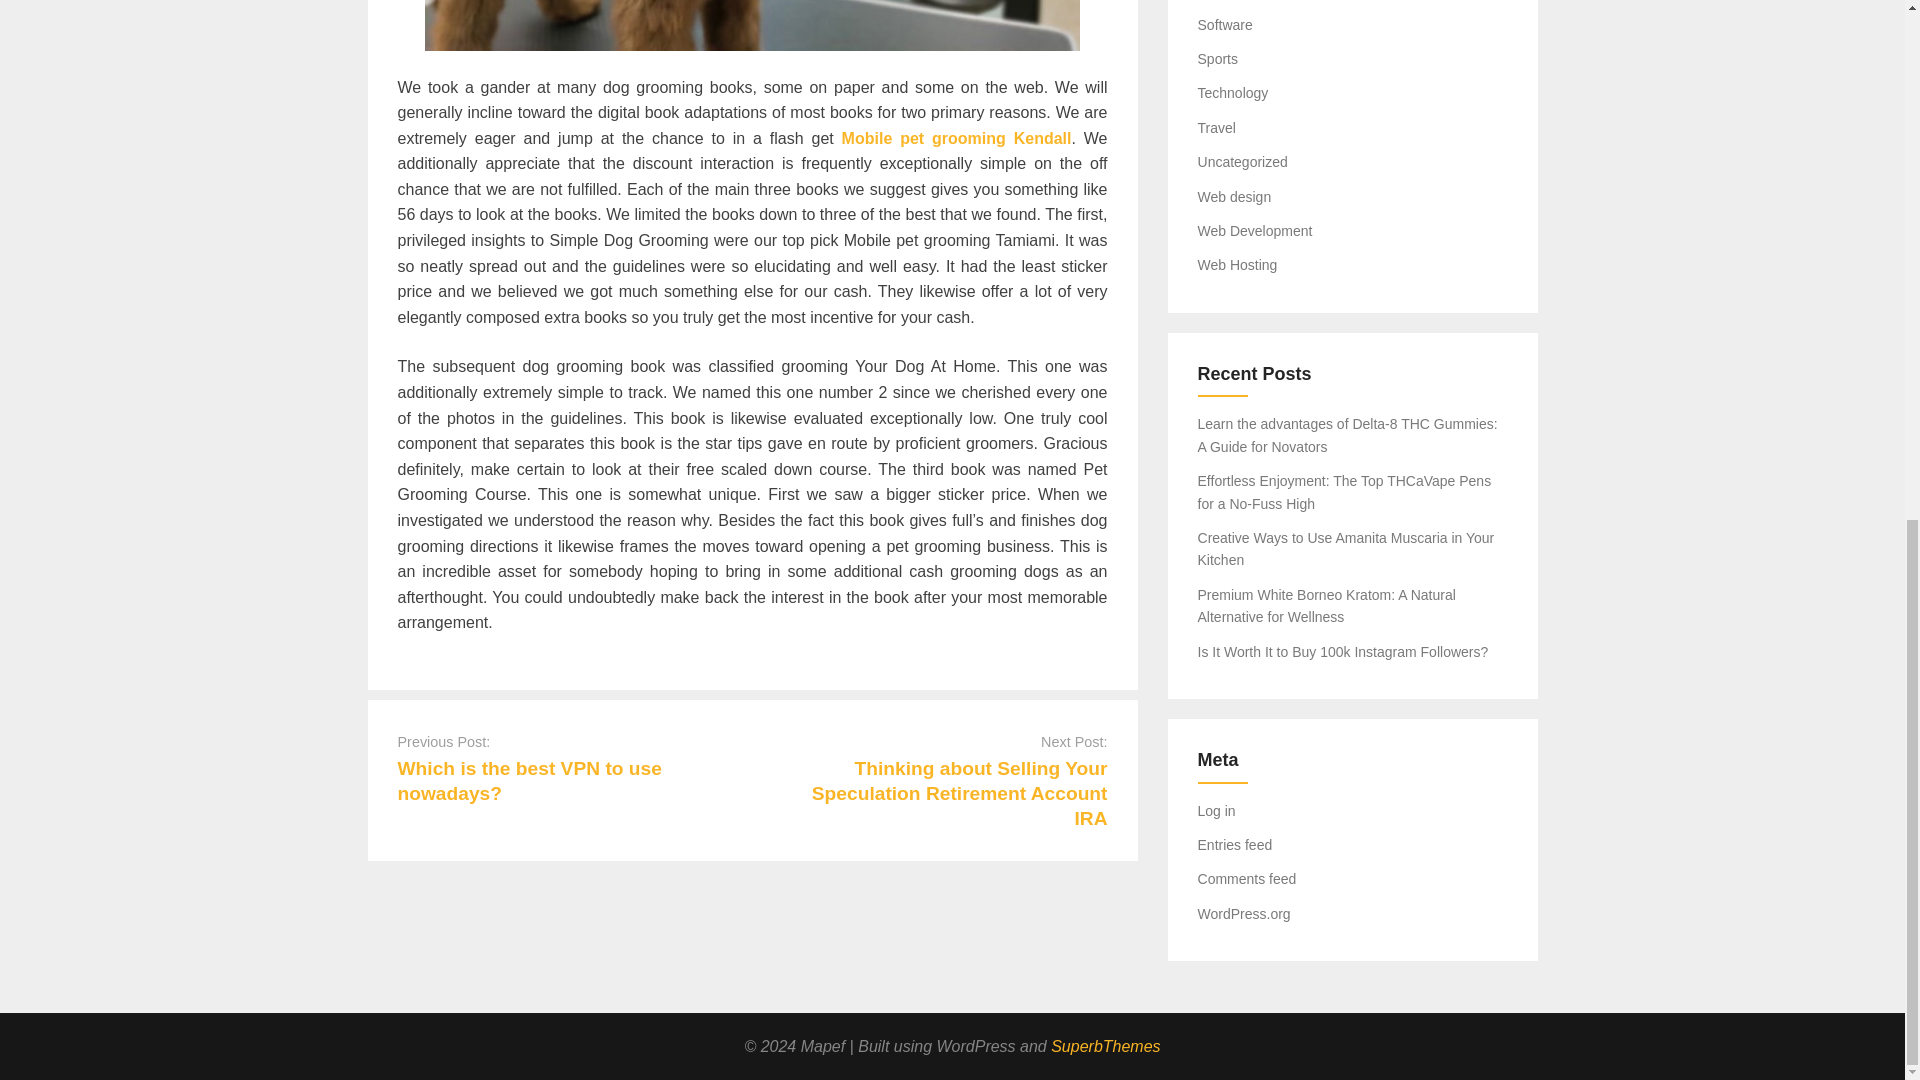 This screenshot has height=1080, width=1920. Describe the element at coordinates (530, 780) in the screenshot. I see `Which is the best VPN to use nowadays?` at that location.